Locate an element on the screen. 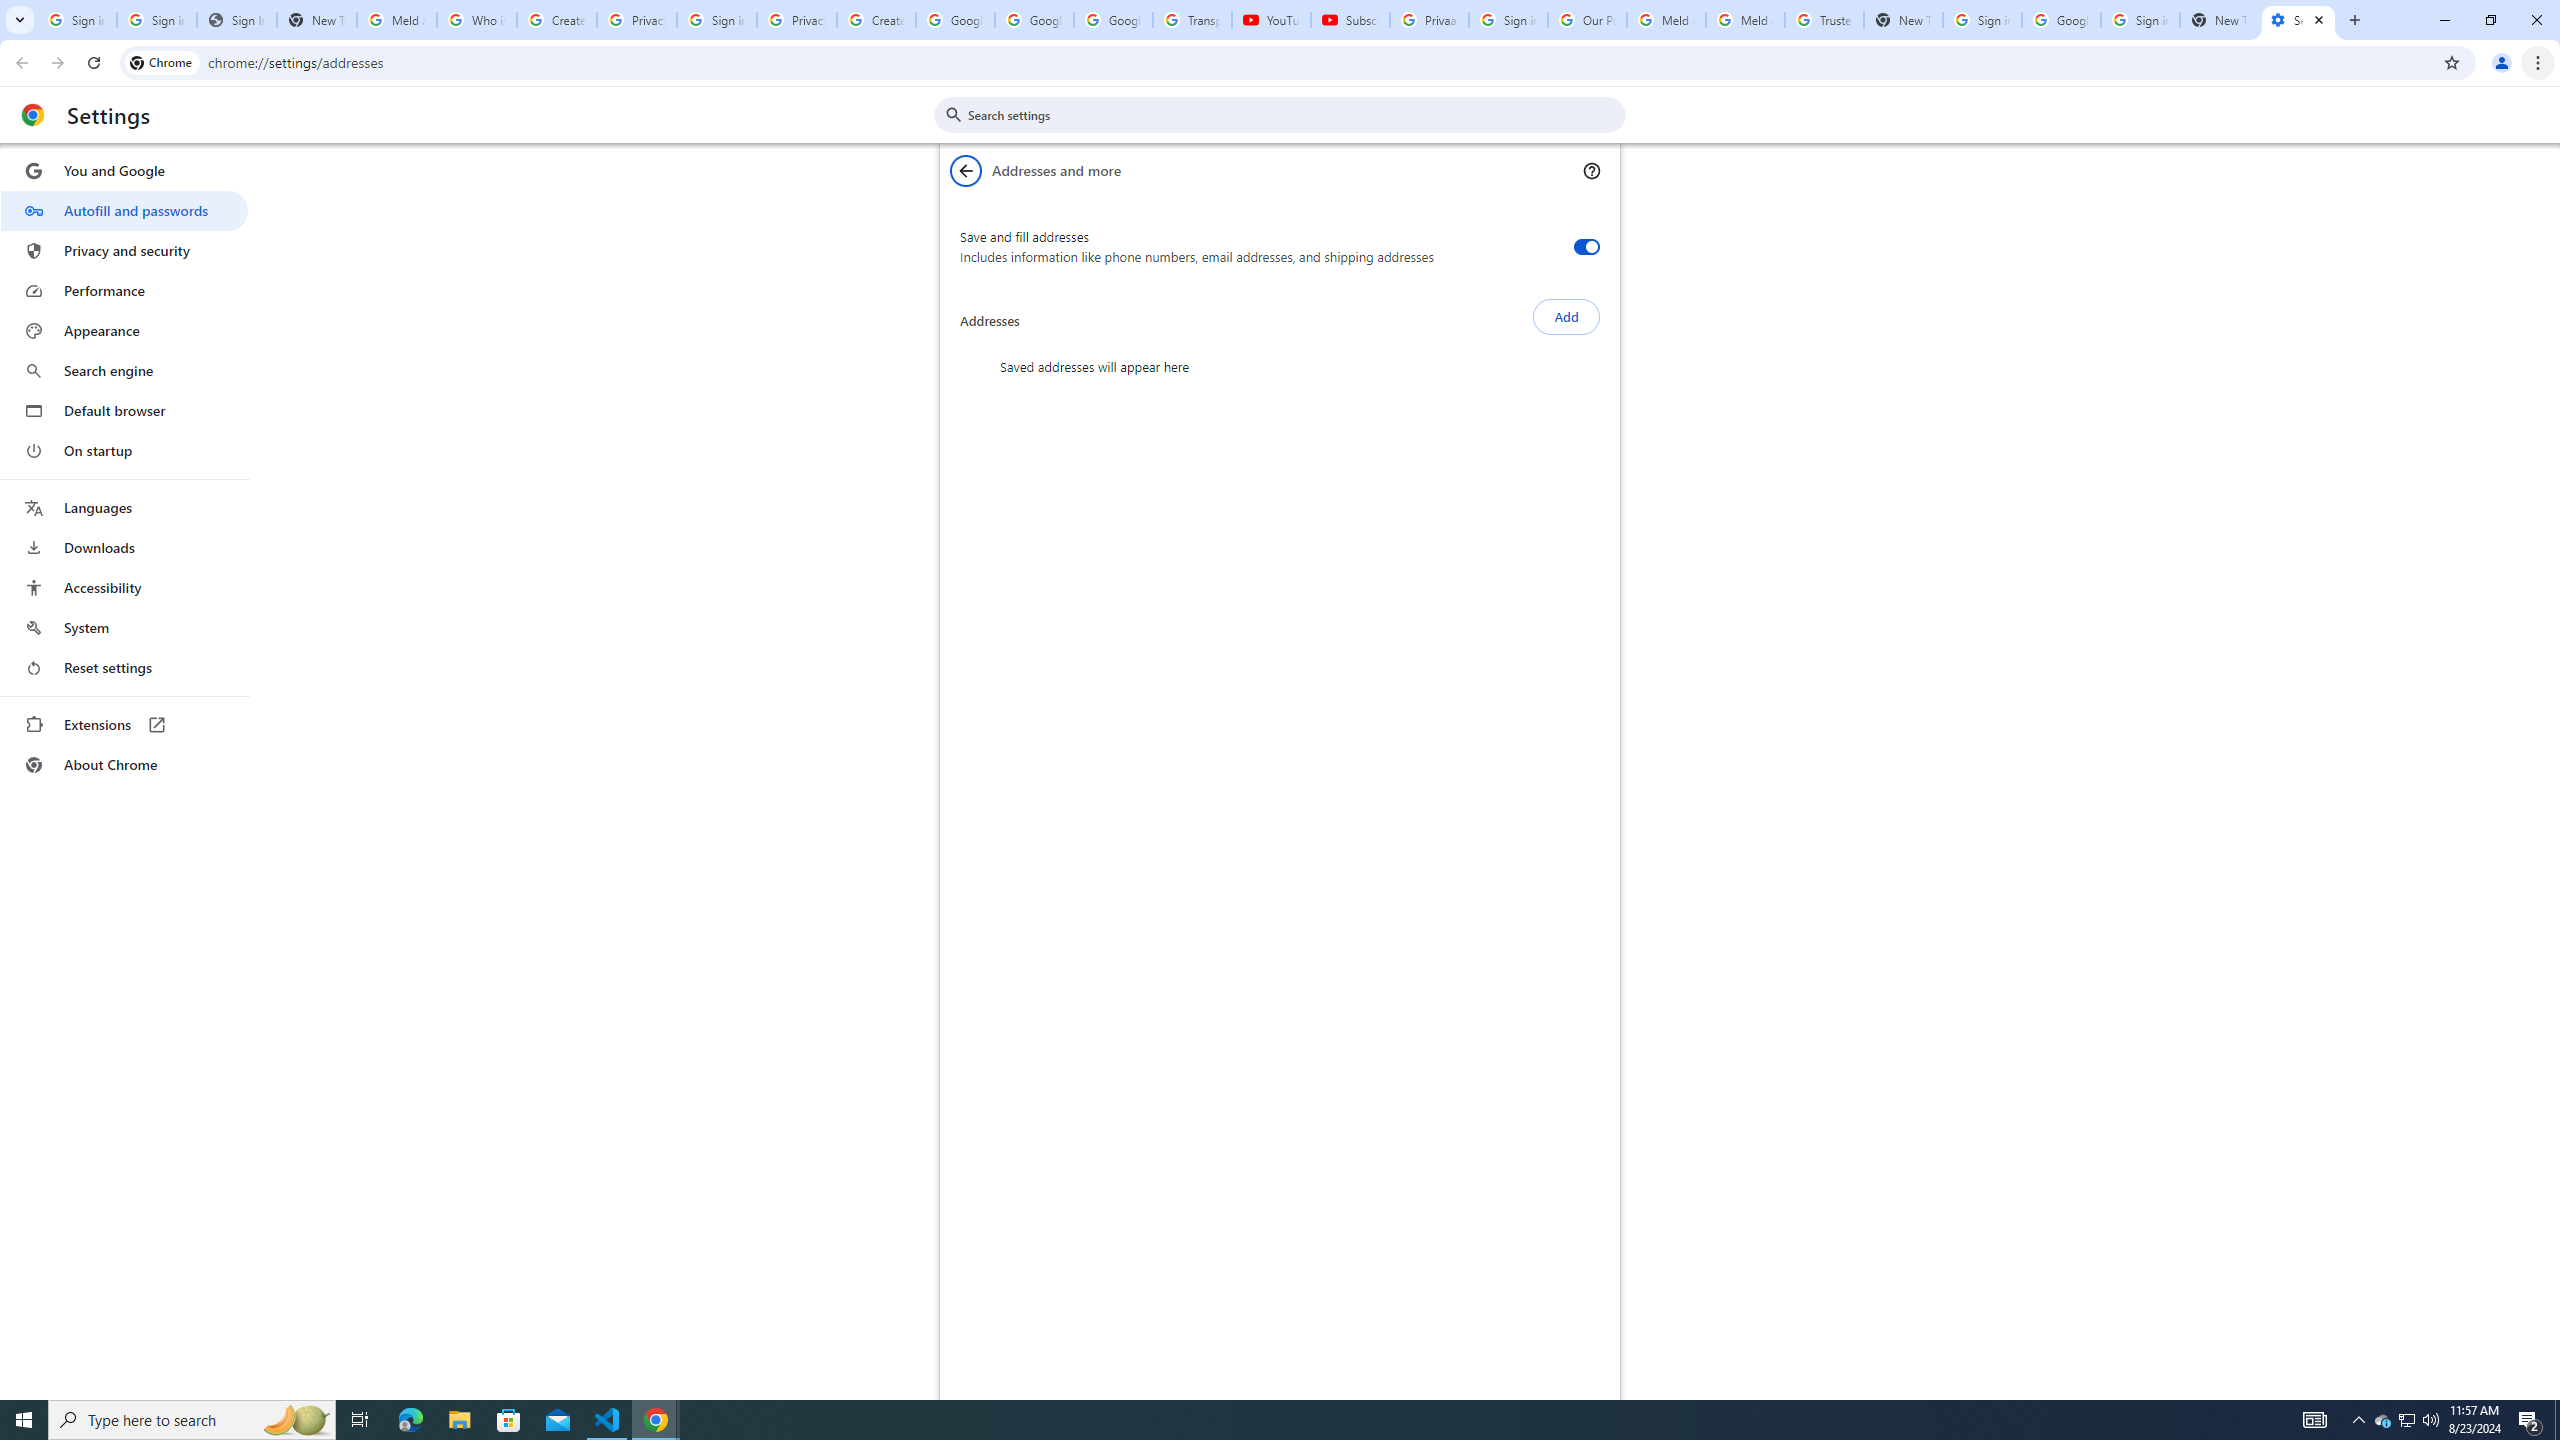 This screenshot has width=2560, height=1440. Privacy and security is located at coordinates (124, 250).